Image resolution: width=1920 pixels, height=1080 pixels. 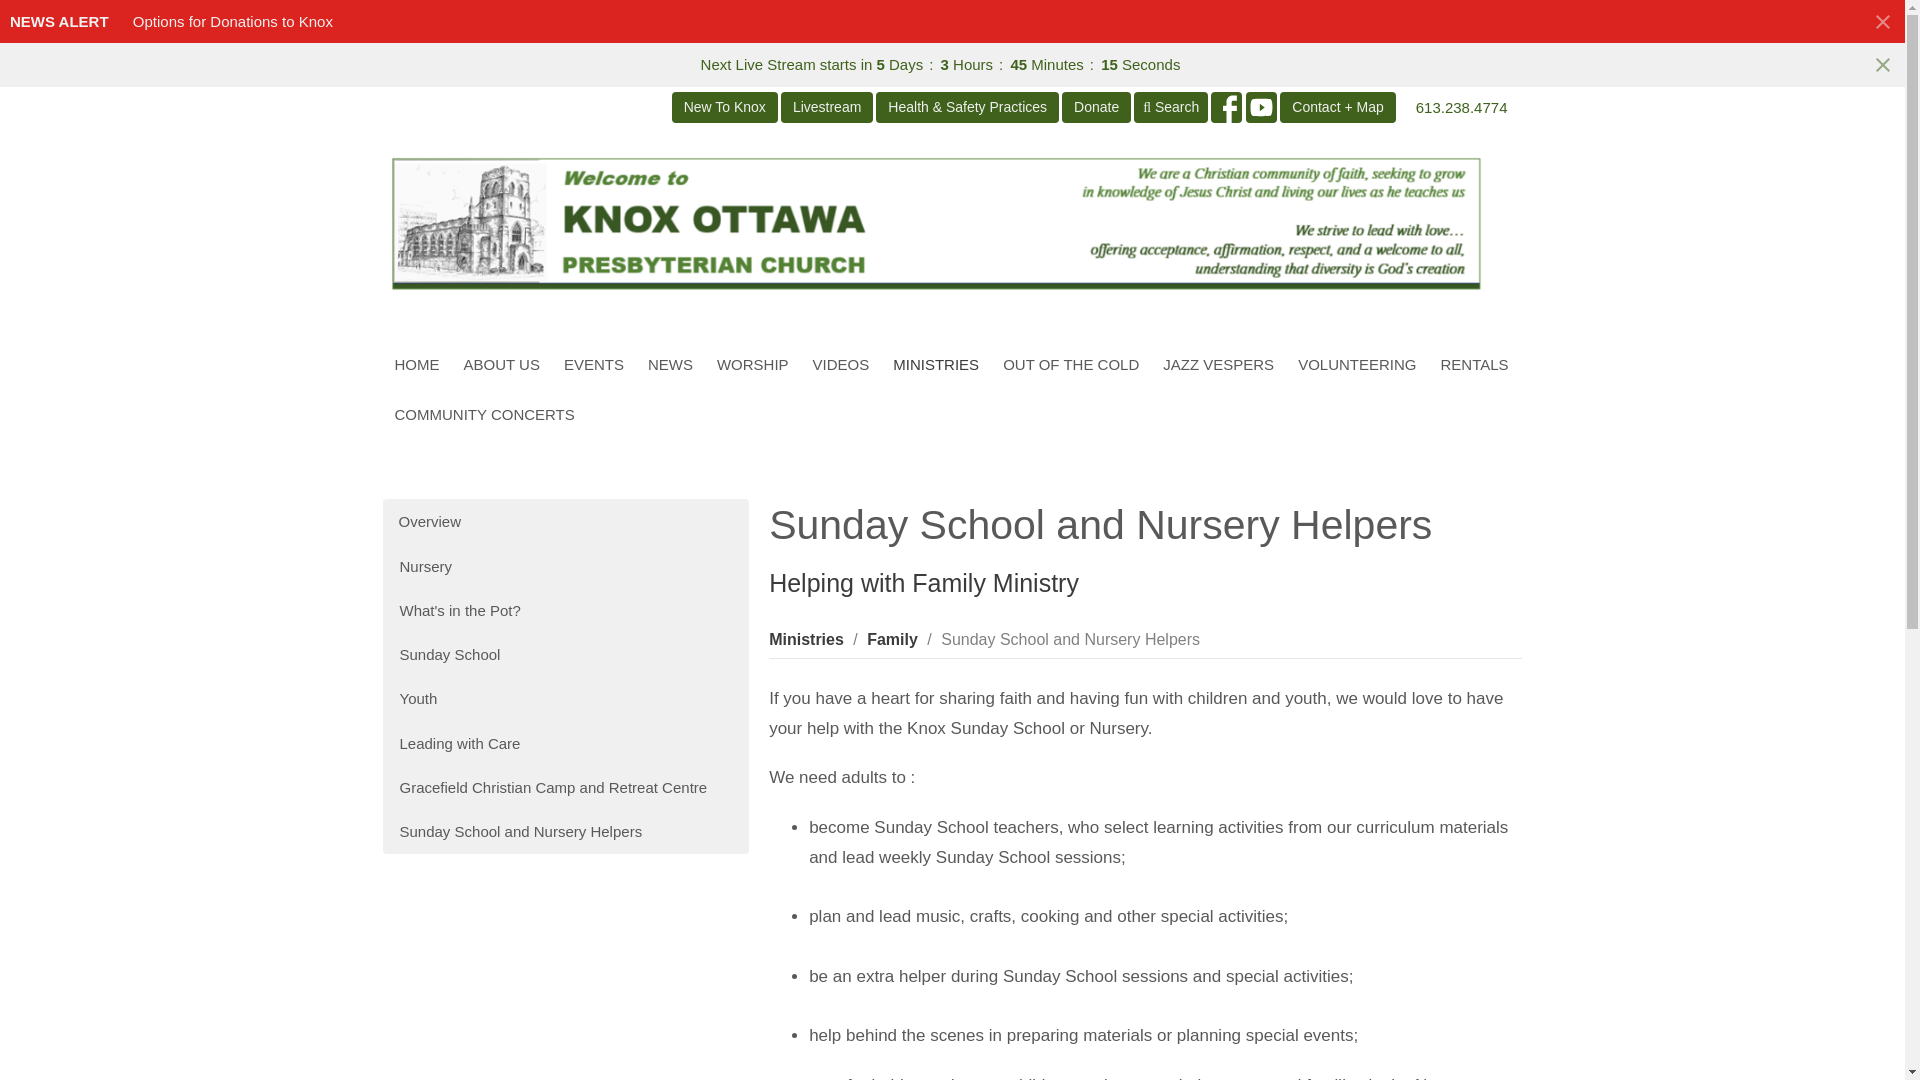 I want to click on Livestream, so click(x=827, y=107).